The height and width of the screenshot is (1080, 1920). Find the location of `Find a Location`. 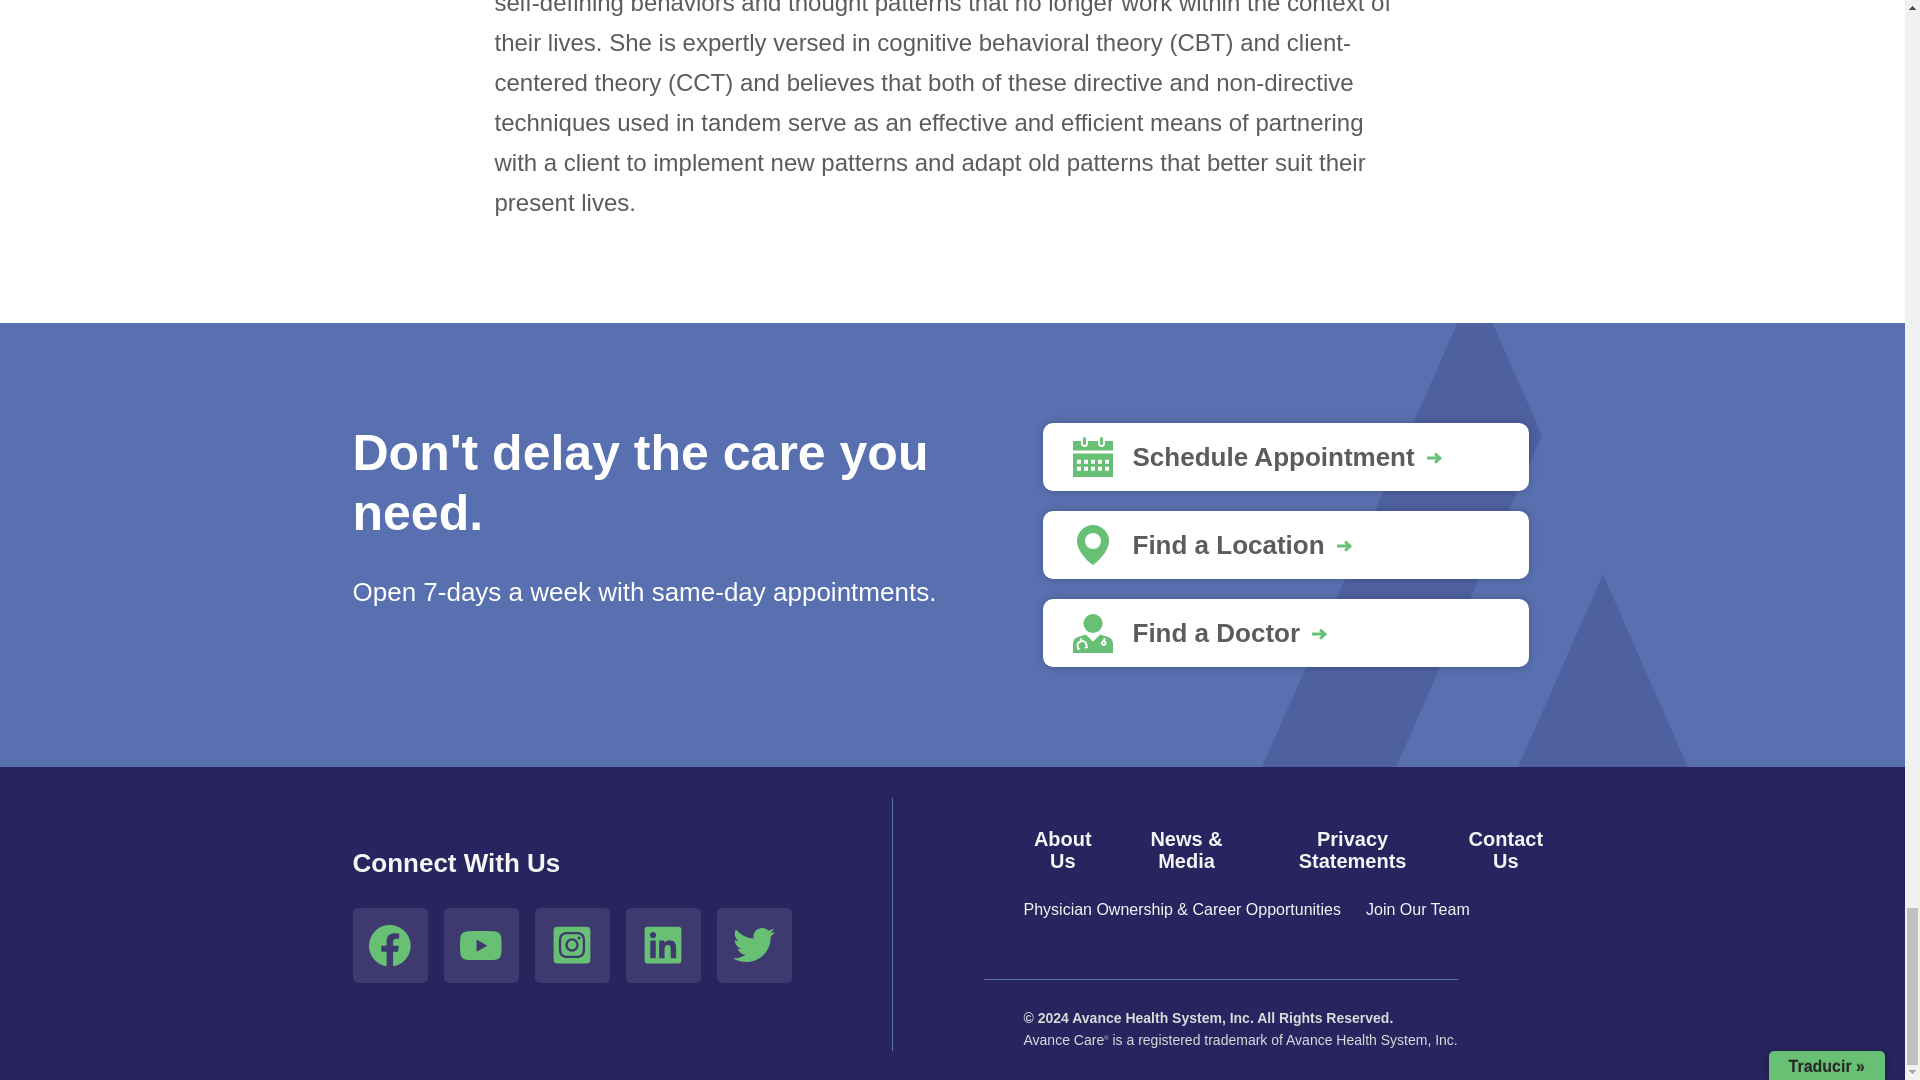

Find a Location is located at coordinates (1285, 544).